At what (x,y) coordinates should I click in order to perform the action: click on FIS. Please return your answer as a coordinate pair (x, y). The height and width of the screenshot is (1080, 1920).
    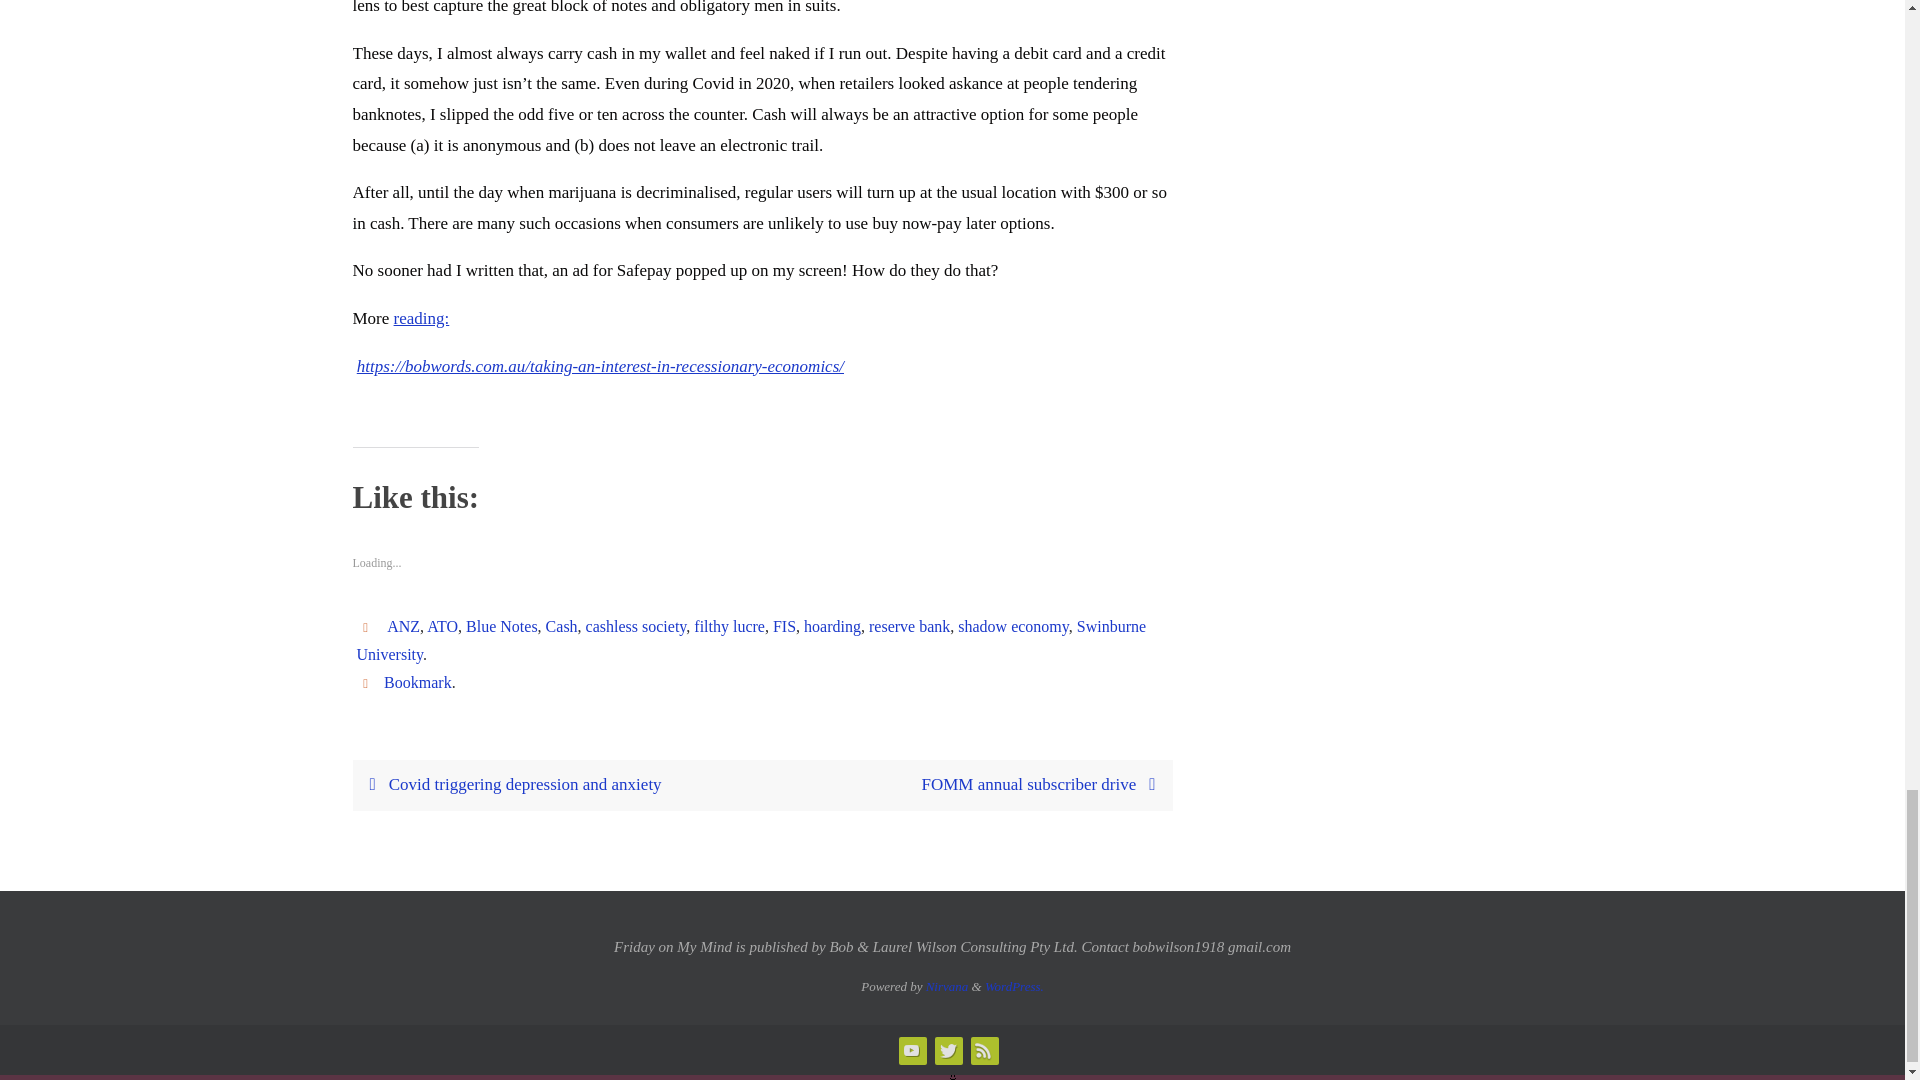
    Looking at the image, I should click on (784, 626).